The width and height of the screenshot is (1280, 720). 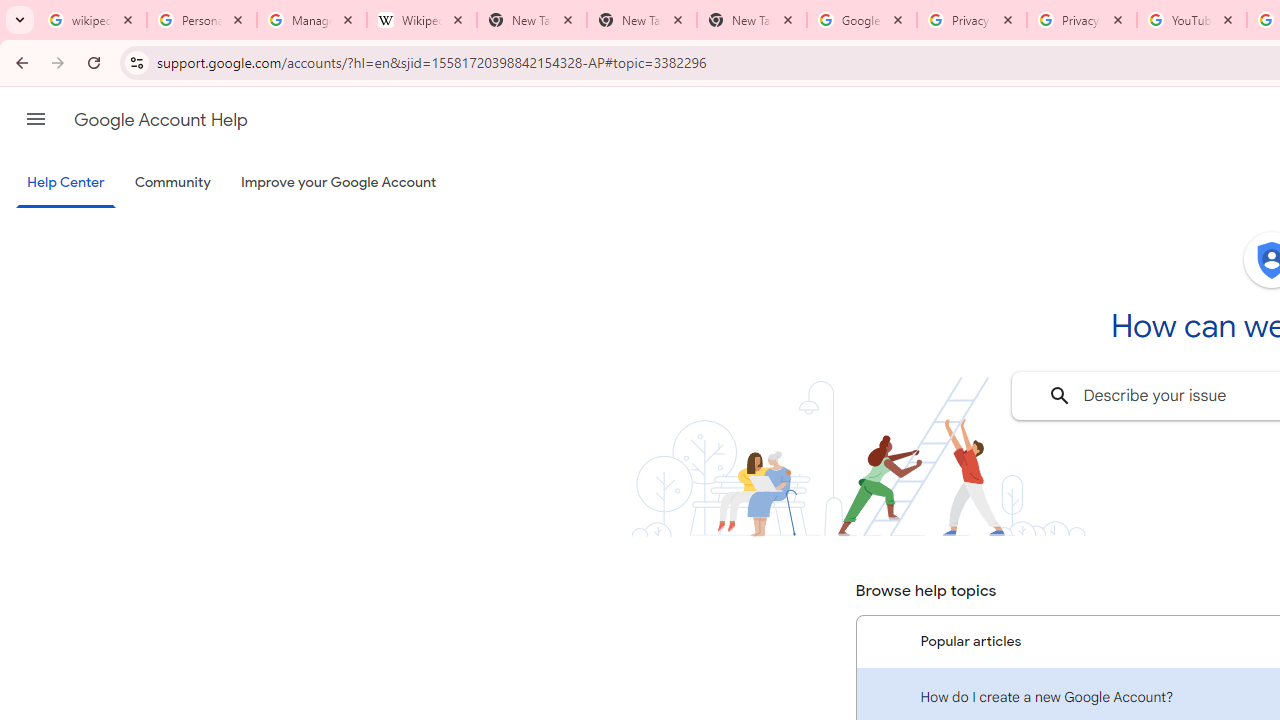 What do you see at coordinates (1060, 396) in the screenshot?
I see `Search` at bounding box center [1060, 396].